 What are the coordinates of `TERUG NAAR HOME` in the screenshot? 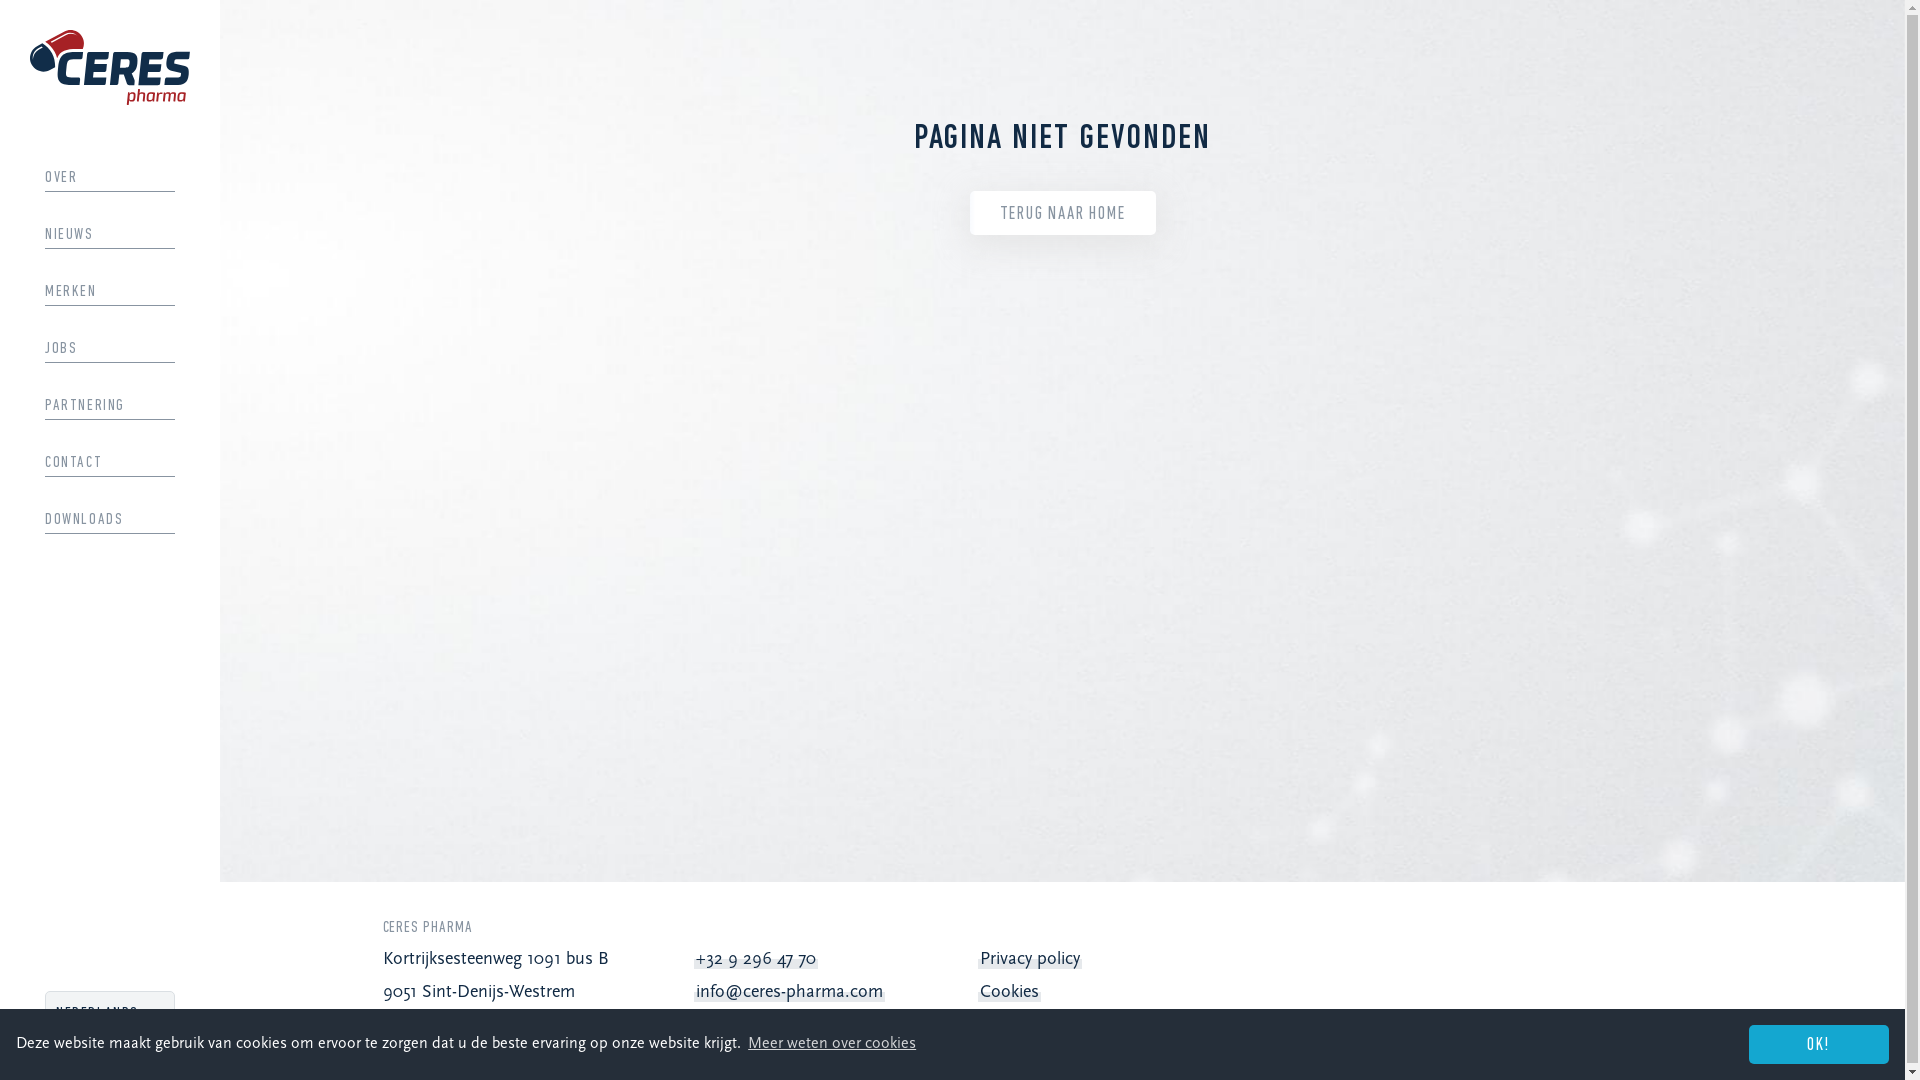 It's located at (1063, 214).